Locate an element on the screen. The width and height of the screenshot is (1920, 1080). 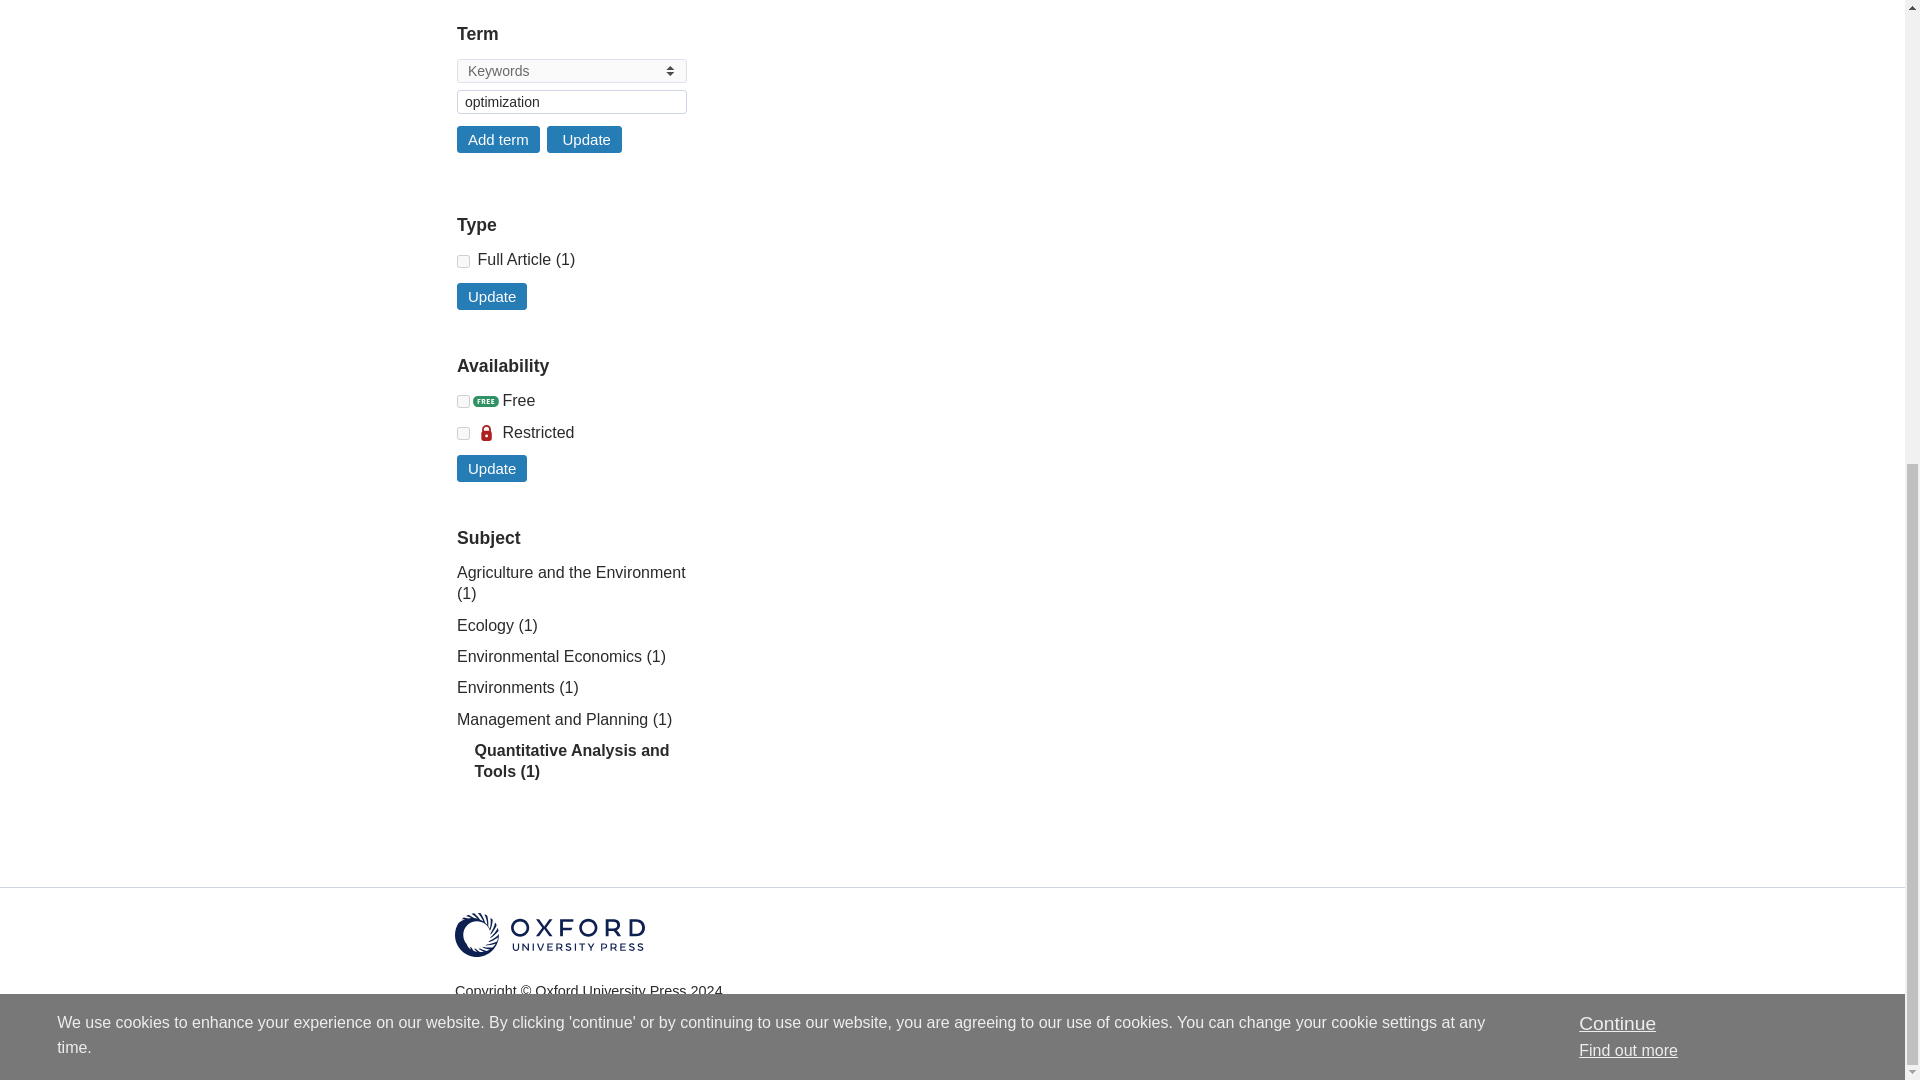
Find out more is located at coordinates (1628, 244).